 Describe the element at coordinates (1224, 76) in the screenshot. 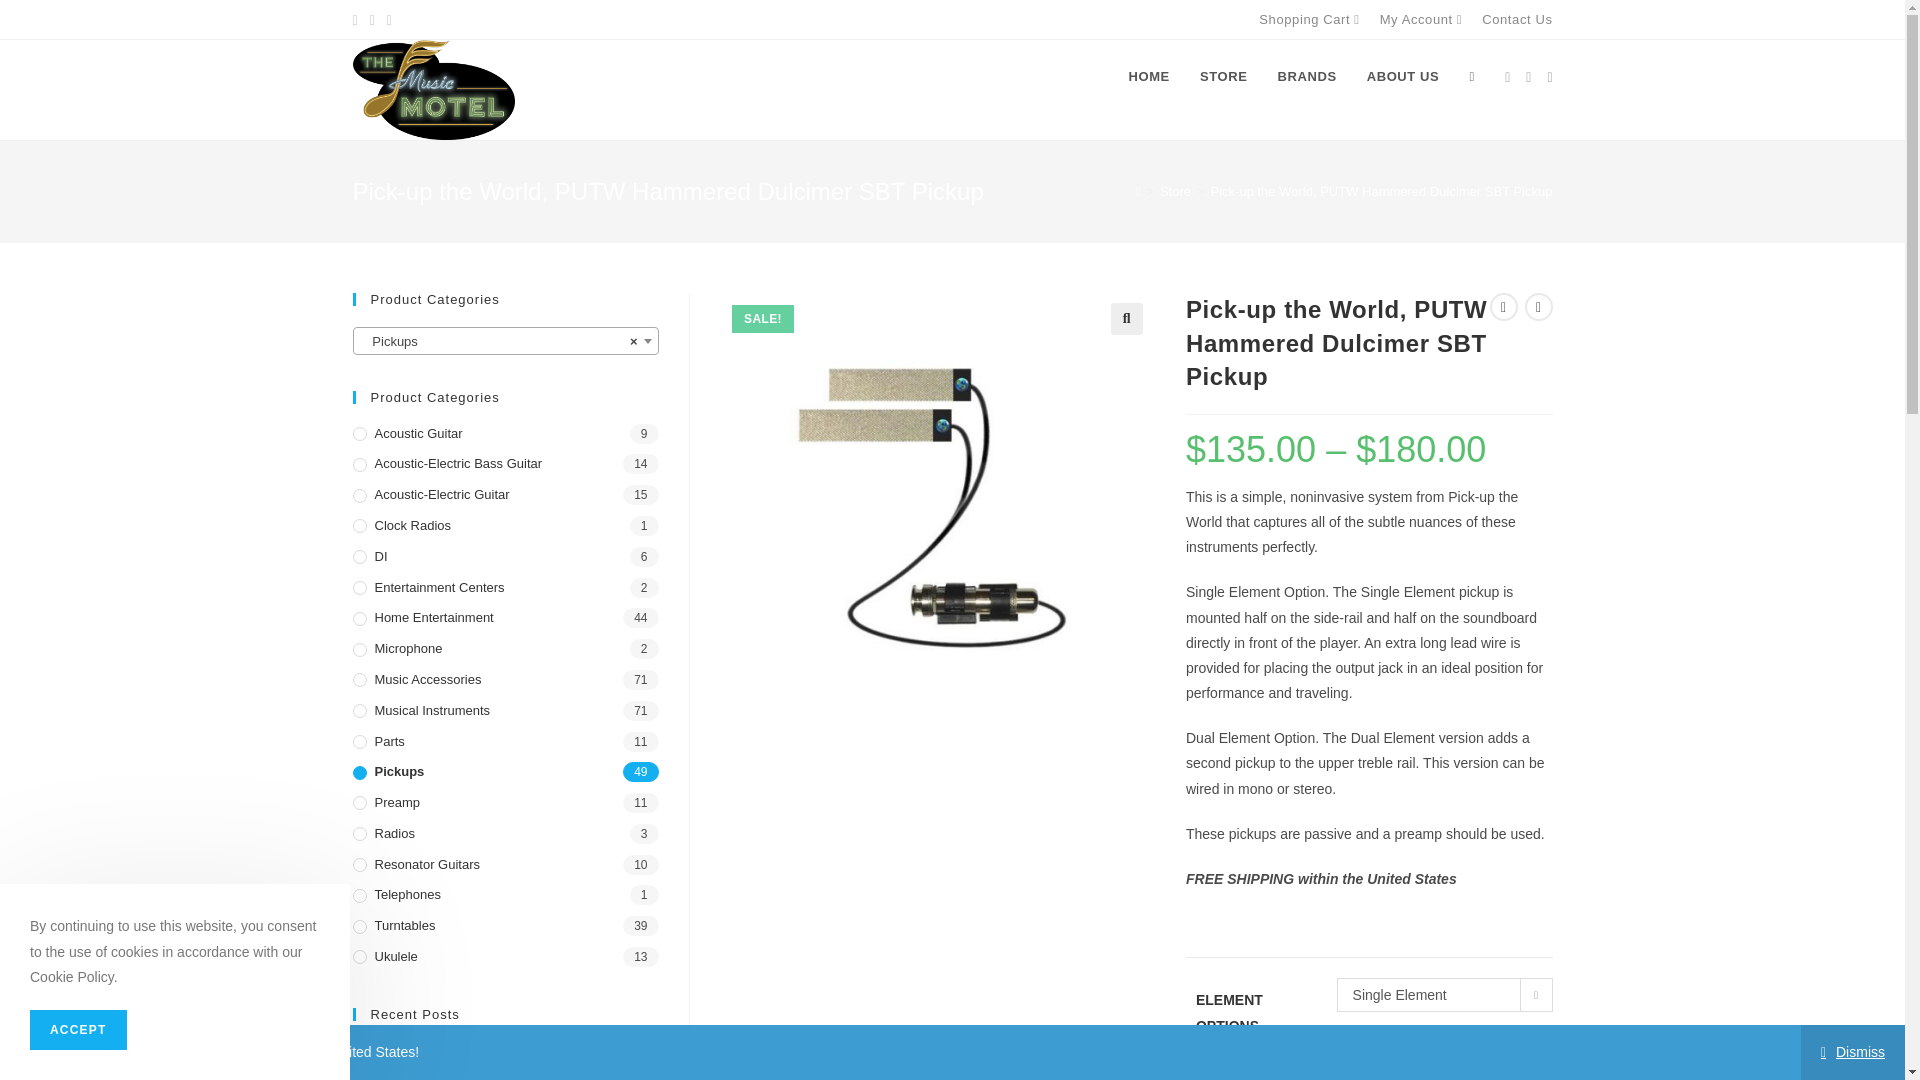

I see `STORE` at that location.